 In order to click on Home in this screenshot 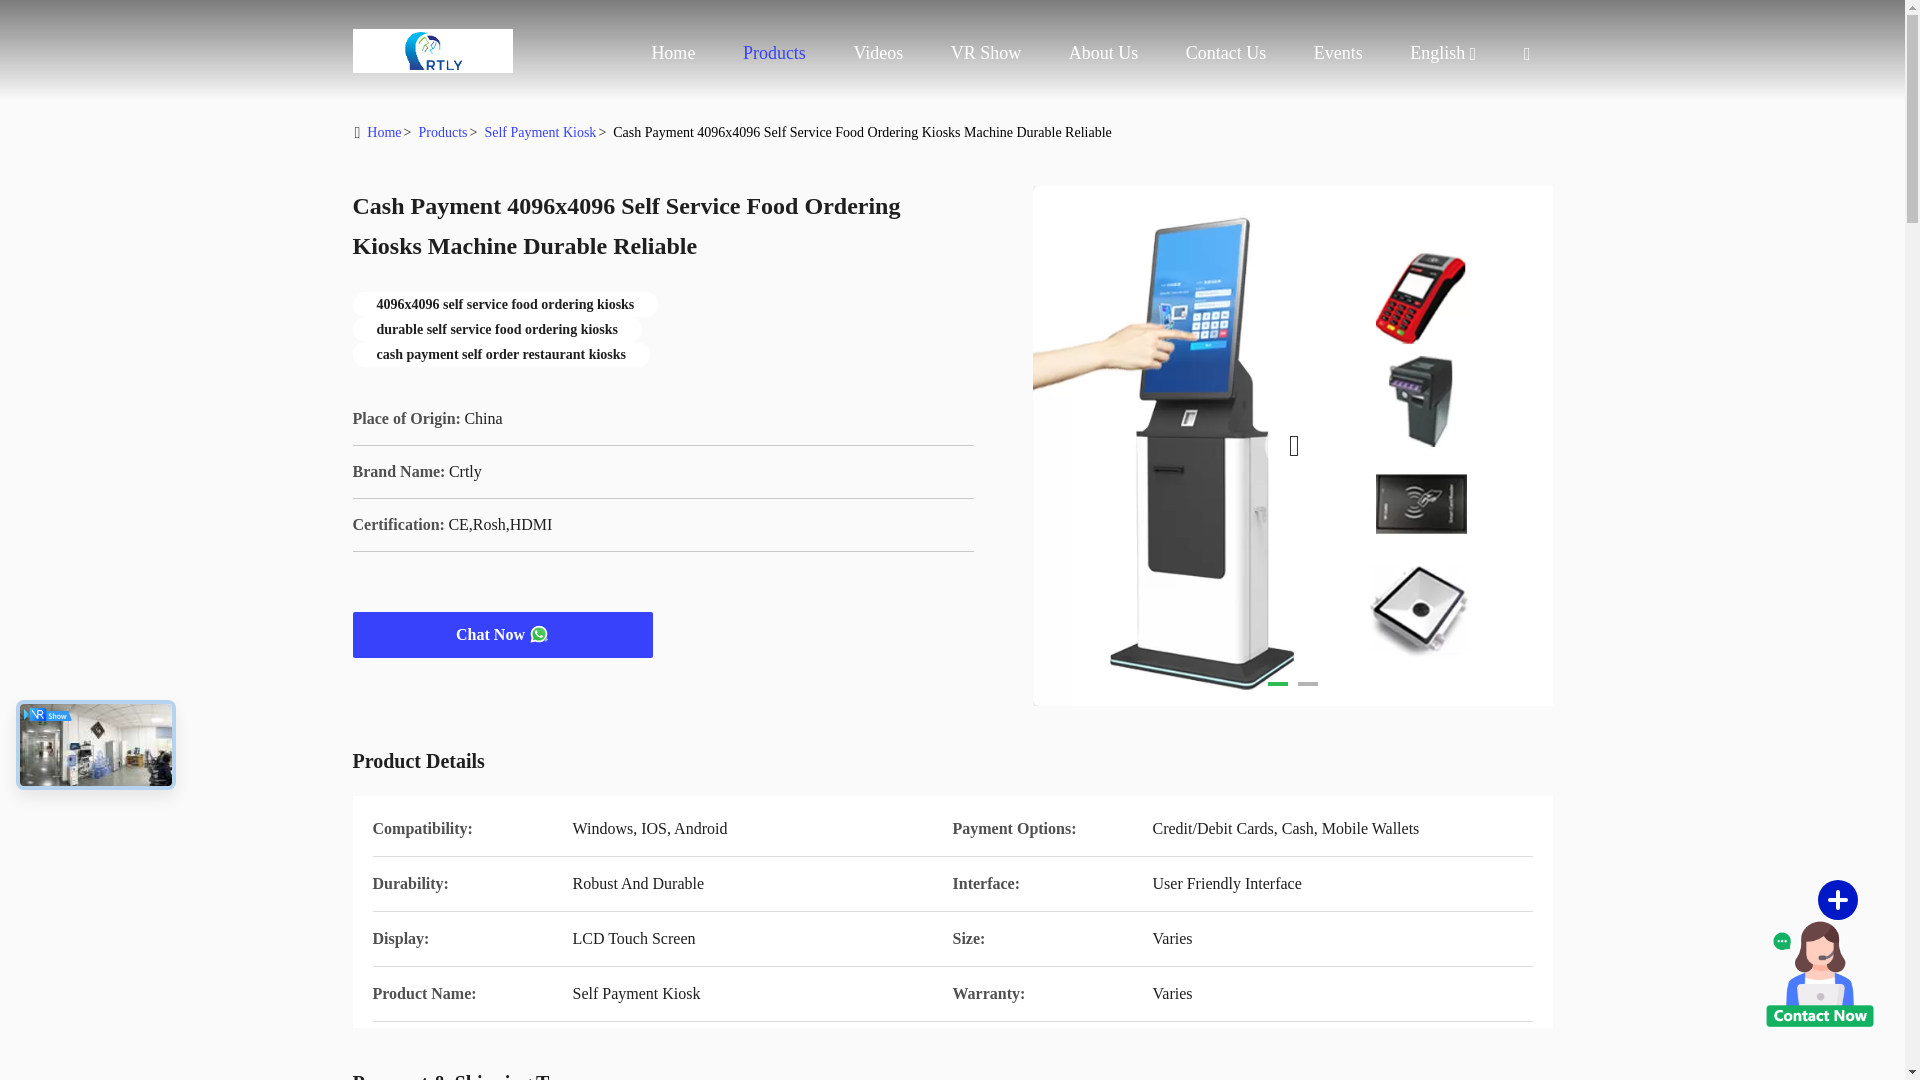, I will do `click(672, 52)`.